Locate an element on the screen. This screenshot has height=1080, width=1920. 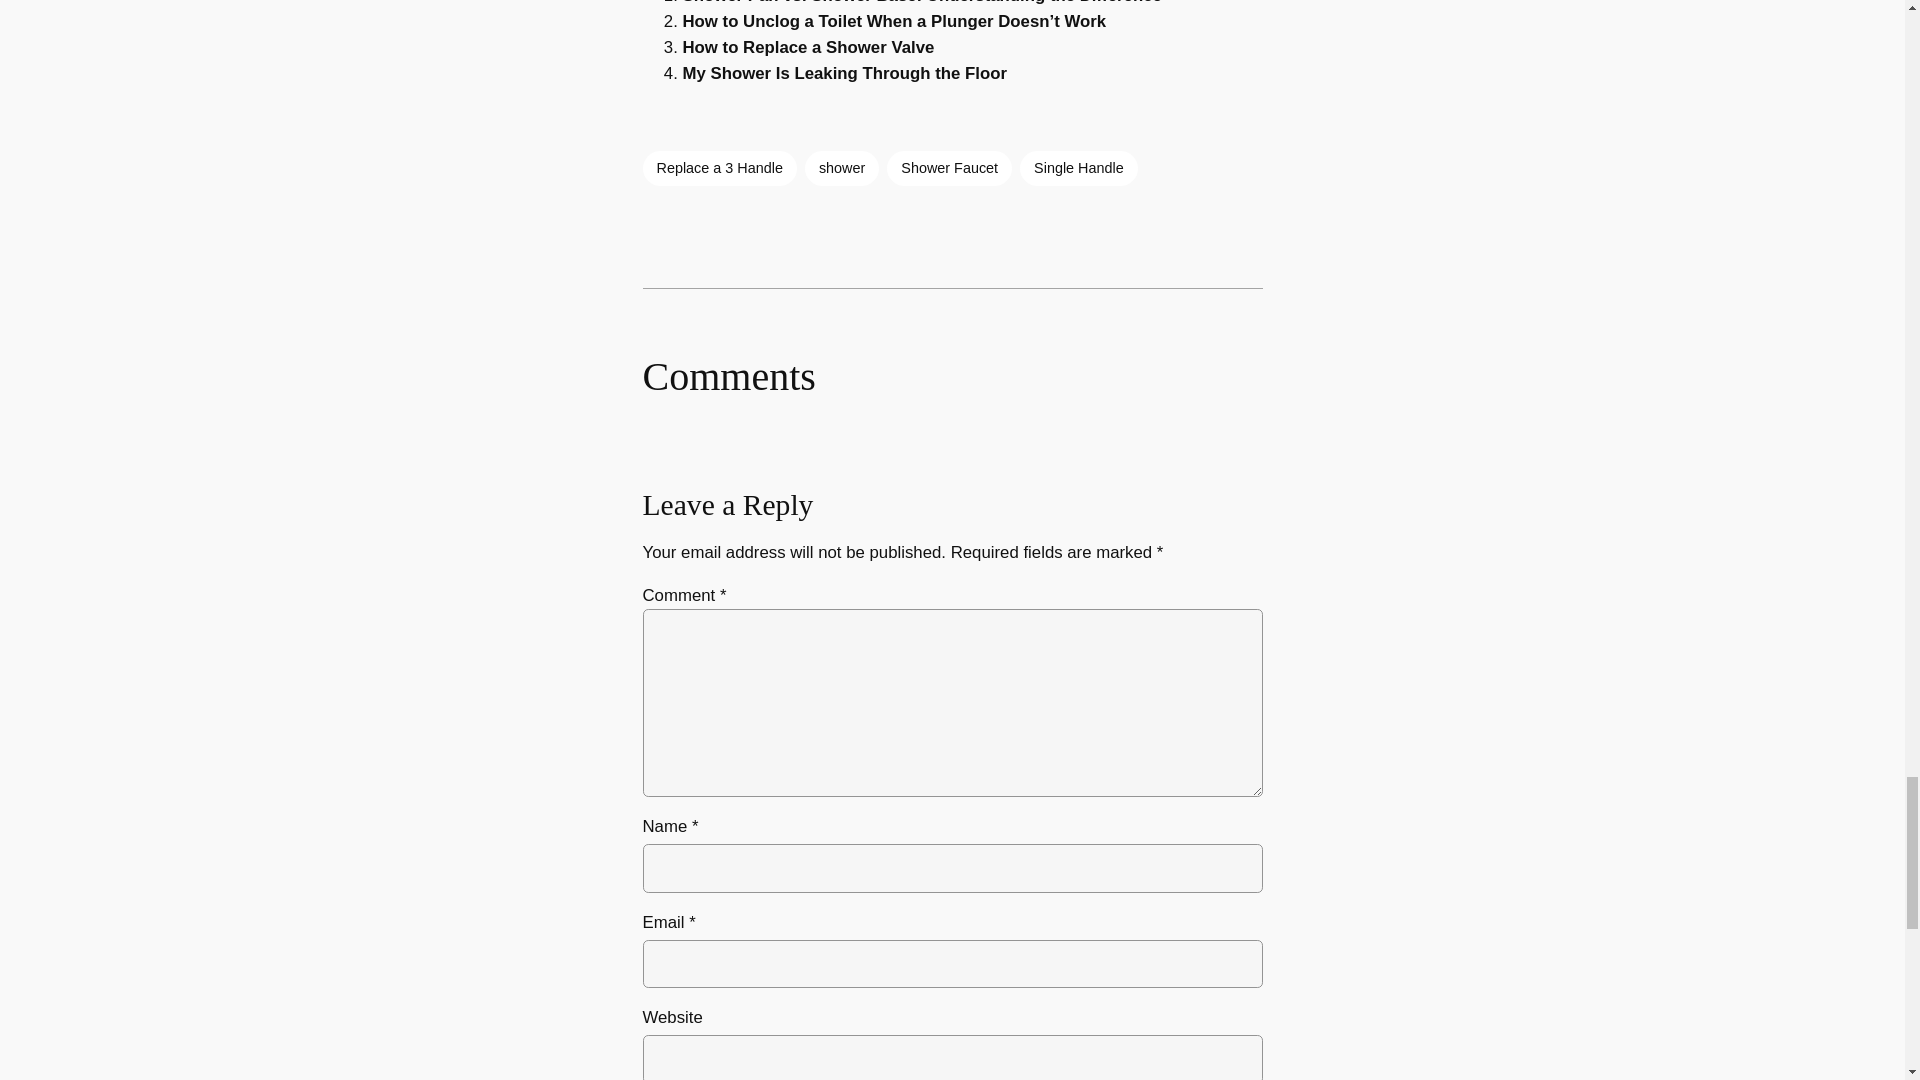
shower is located at coordinates (842, 168).